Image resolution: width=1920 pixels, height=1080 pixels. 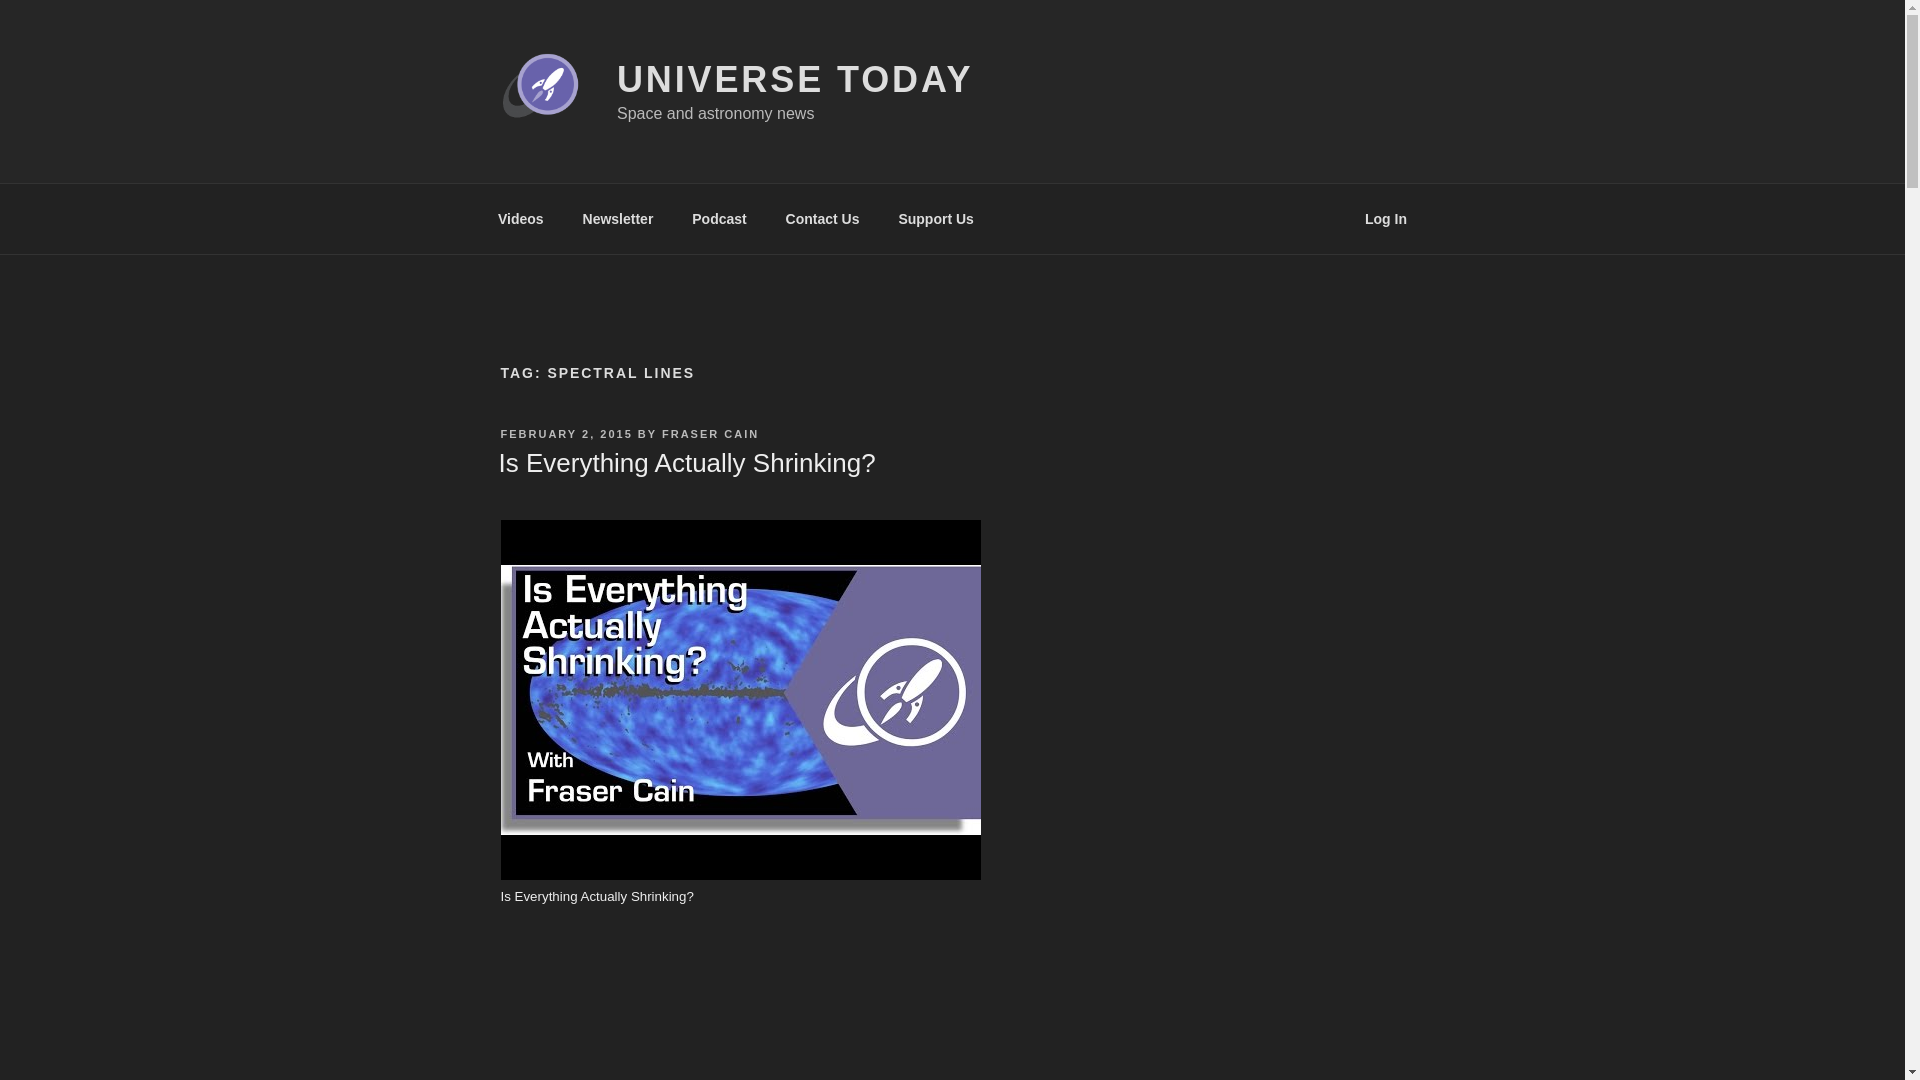 What do you see at coordinates (710, 433) in the screenshot?
I see `FRASER CAIN` at bounding box center [710, 433].